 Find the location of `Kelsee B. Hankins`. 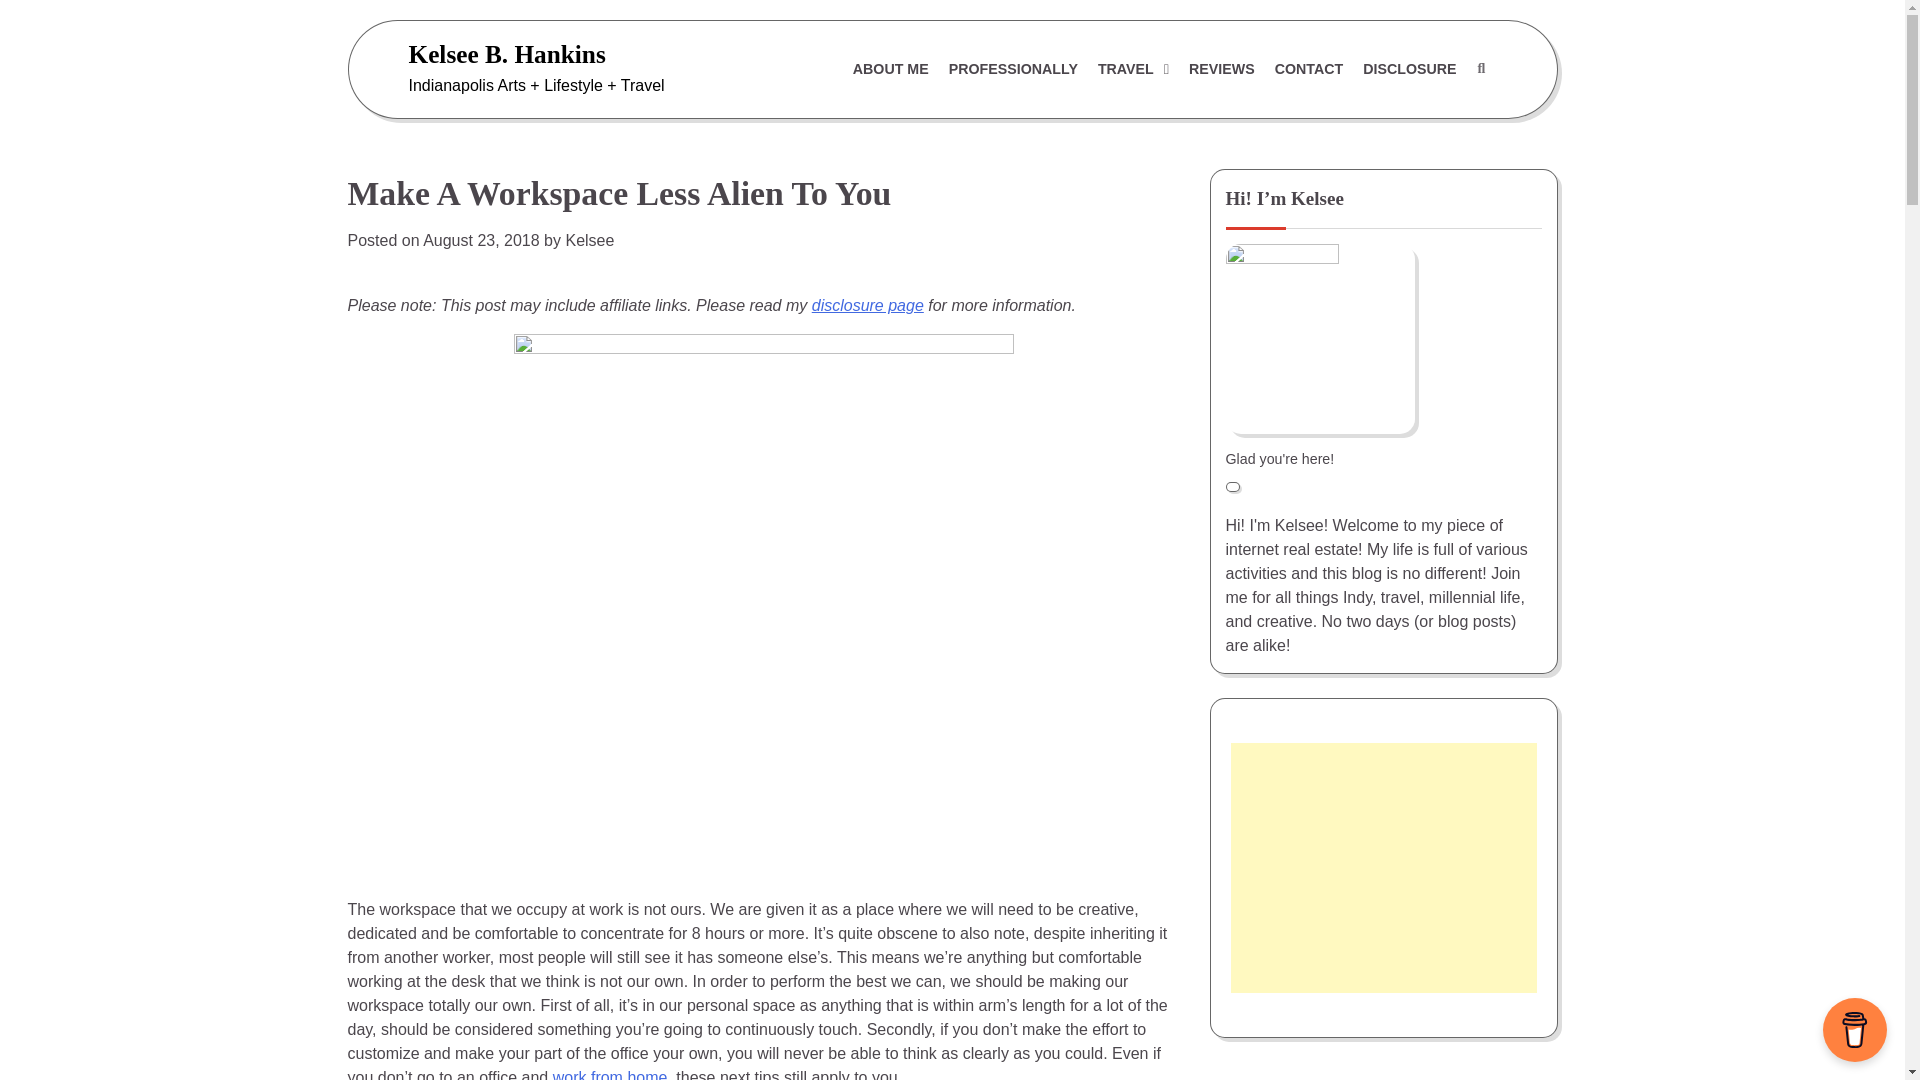

Kelsee B. Hankins is located at coordinates (506, 54).